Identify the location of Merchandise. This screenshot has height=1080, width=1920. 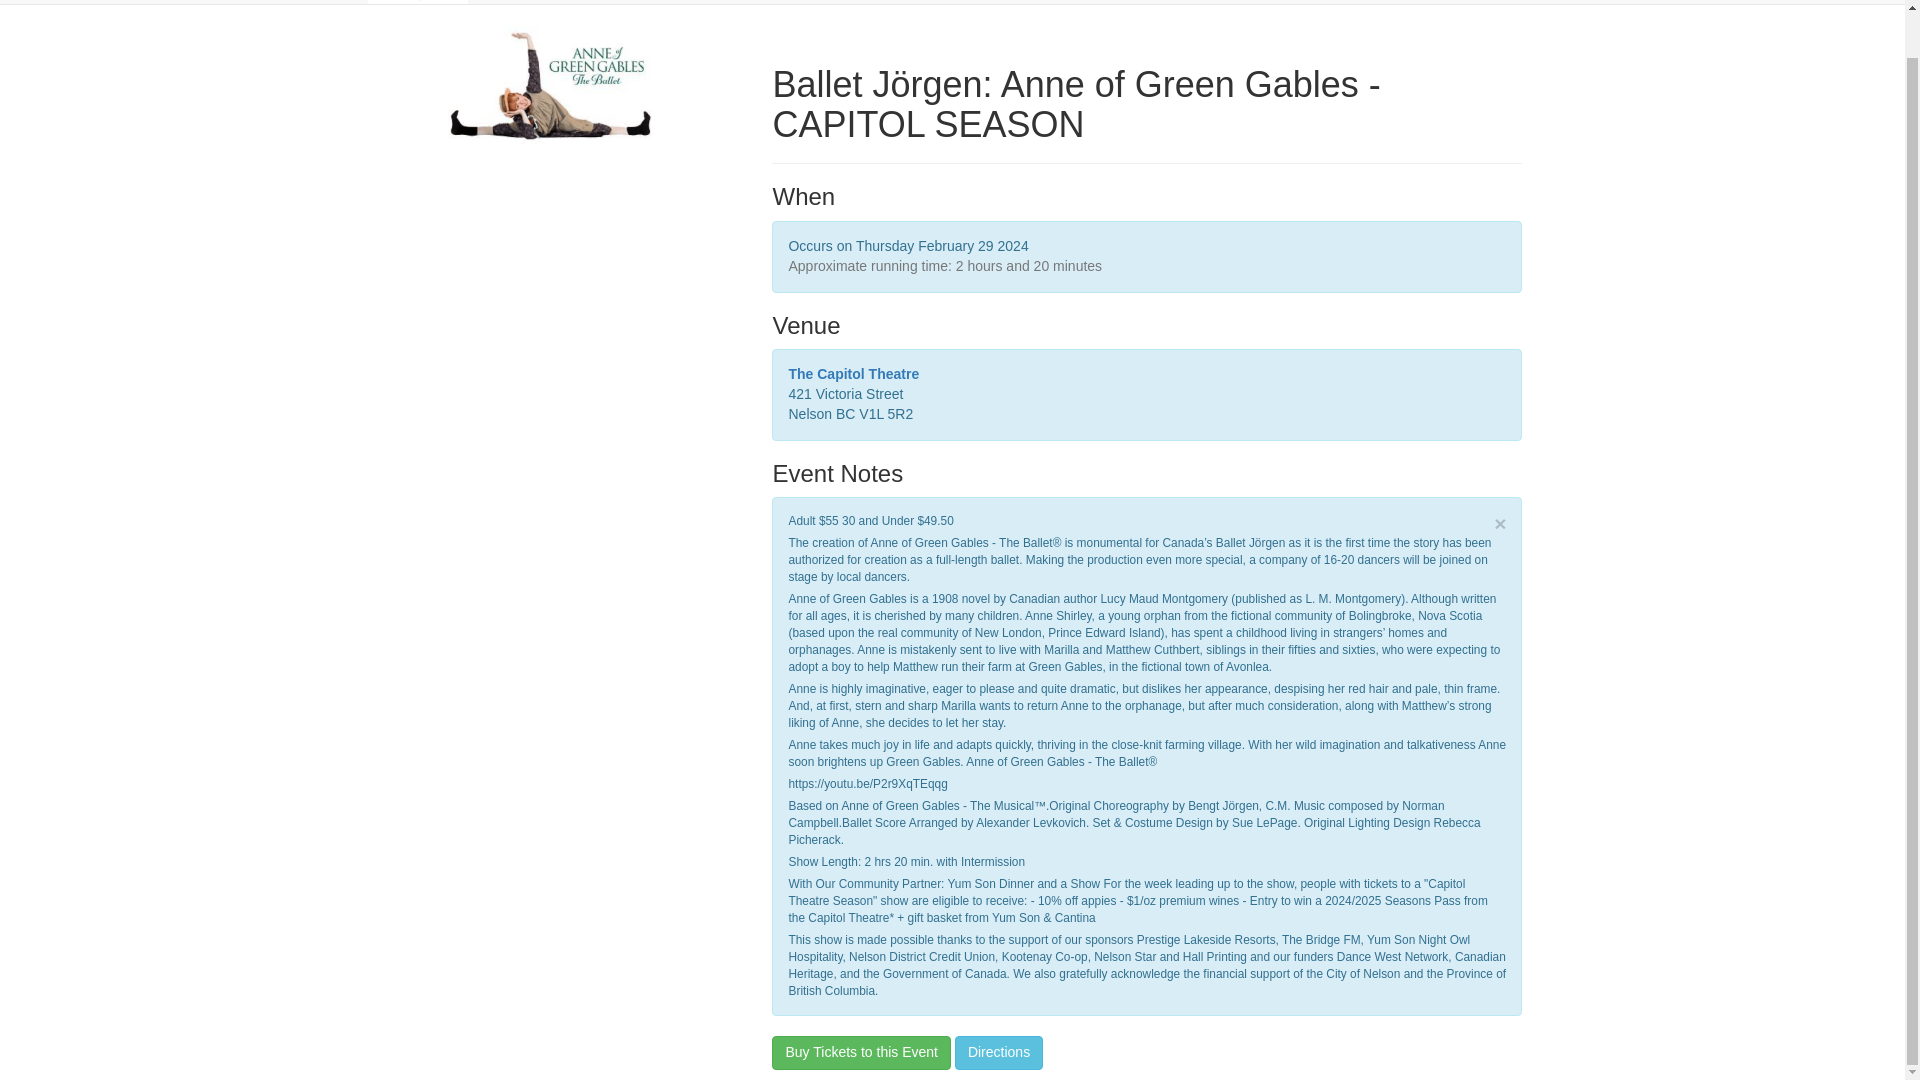
(608, 2).